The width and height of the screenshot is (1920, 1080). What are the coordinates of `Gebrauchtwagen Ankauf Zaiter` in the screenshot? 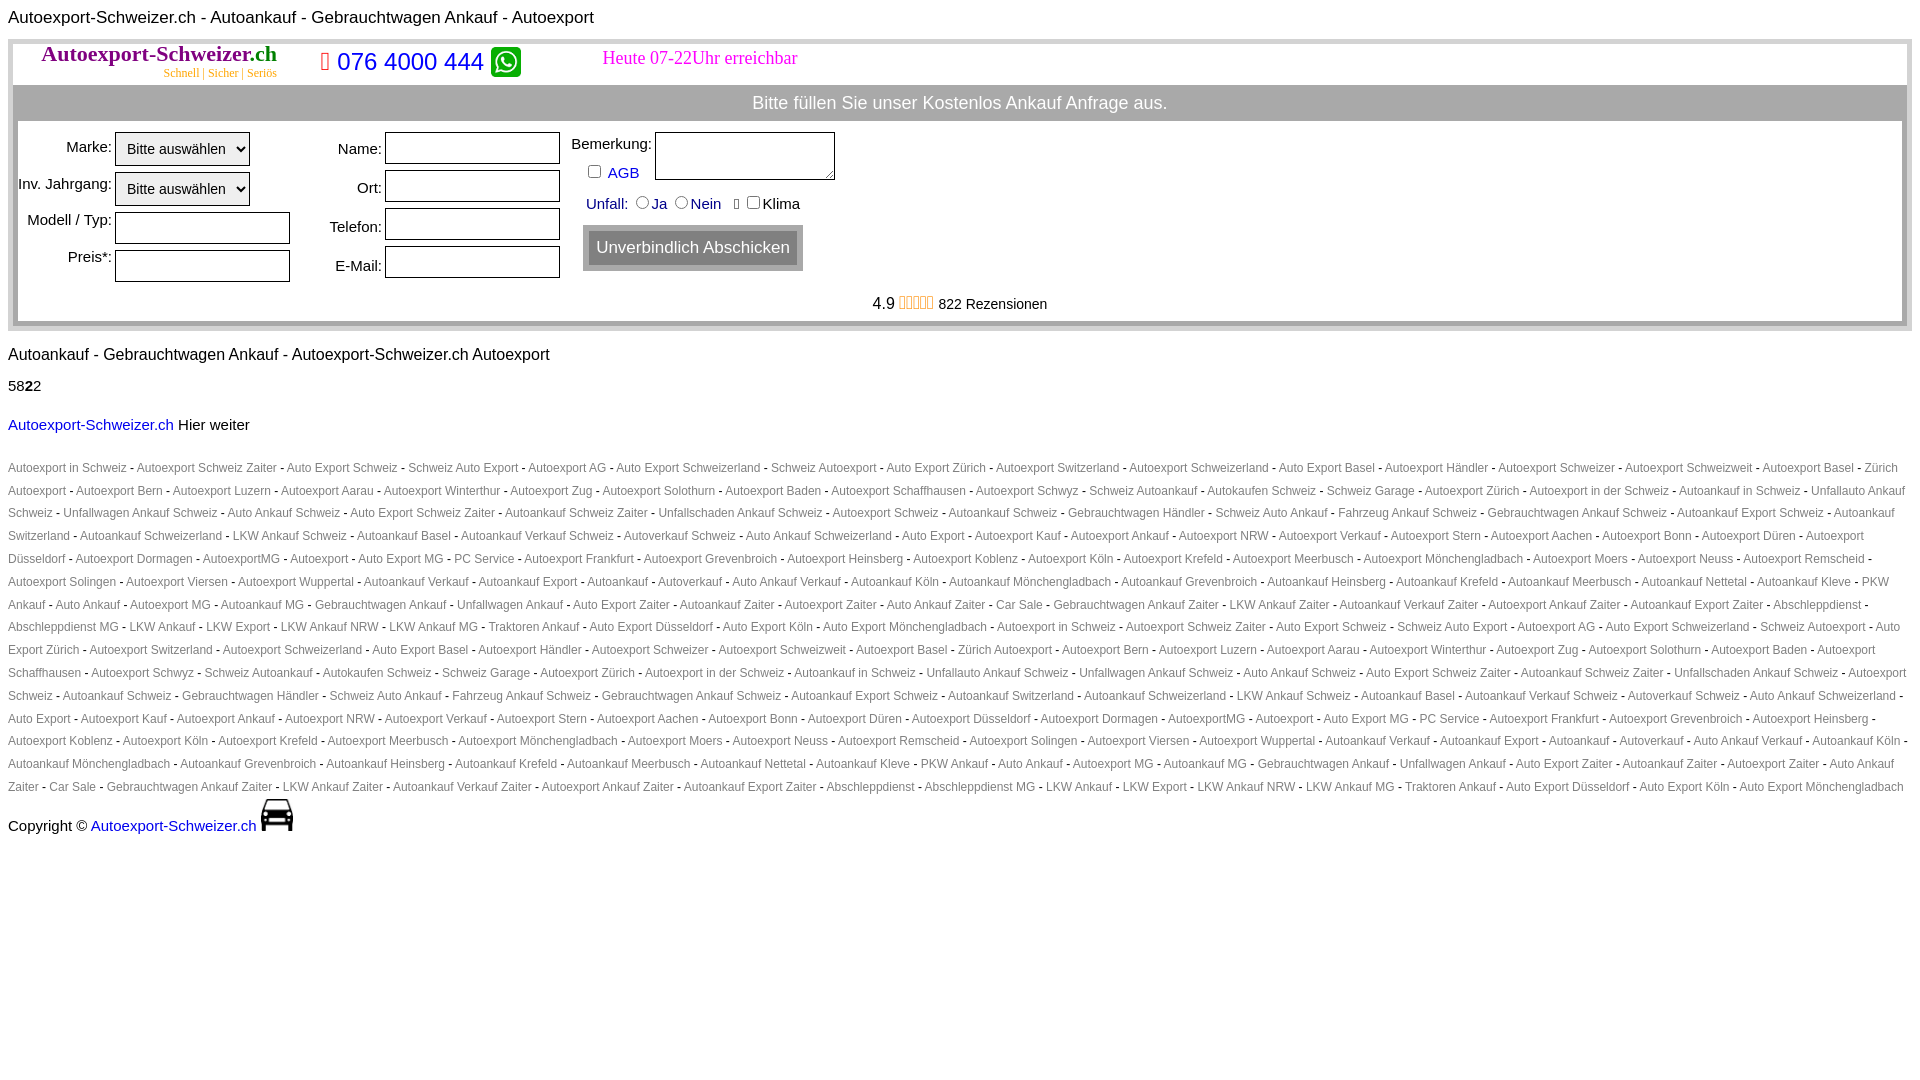 It's located at (190, 787).